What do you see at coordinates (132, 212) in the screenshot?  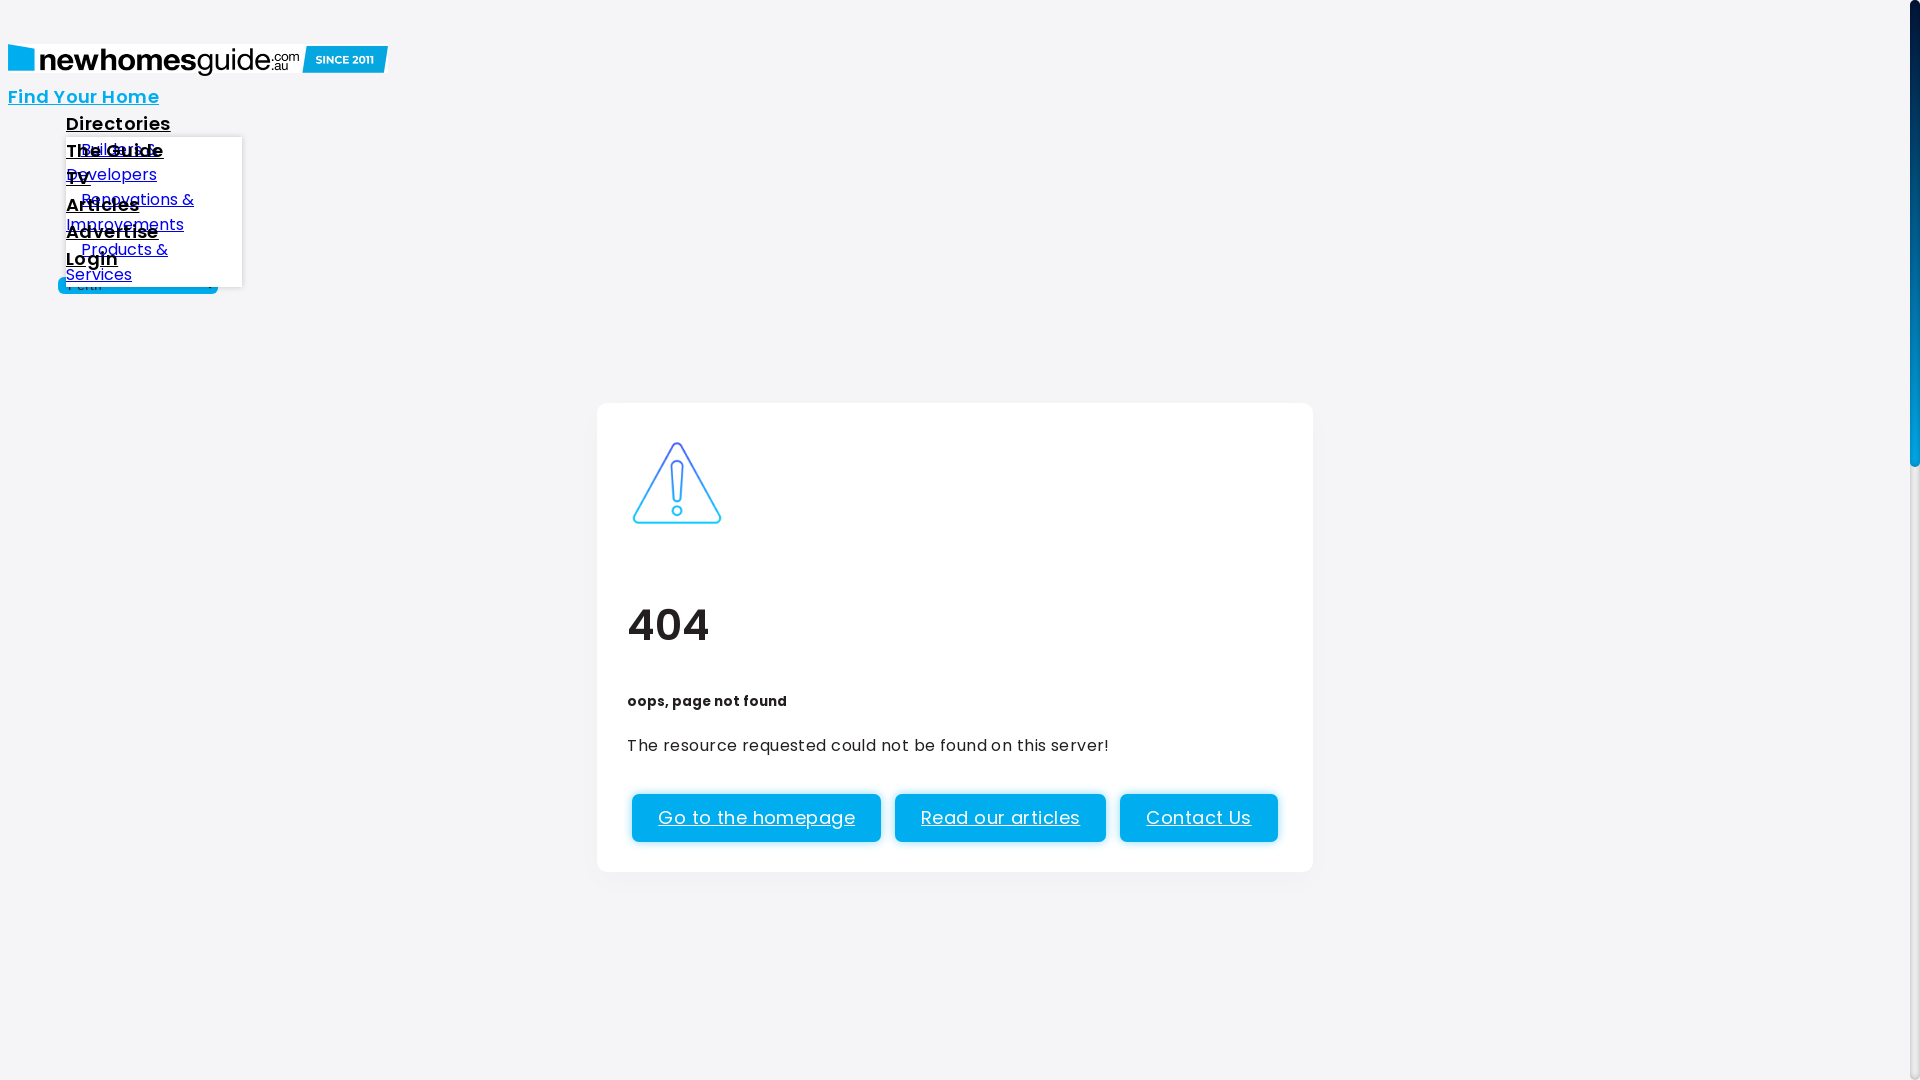 I see `Renovations & Improvements` at bounding box center [132, 212].